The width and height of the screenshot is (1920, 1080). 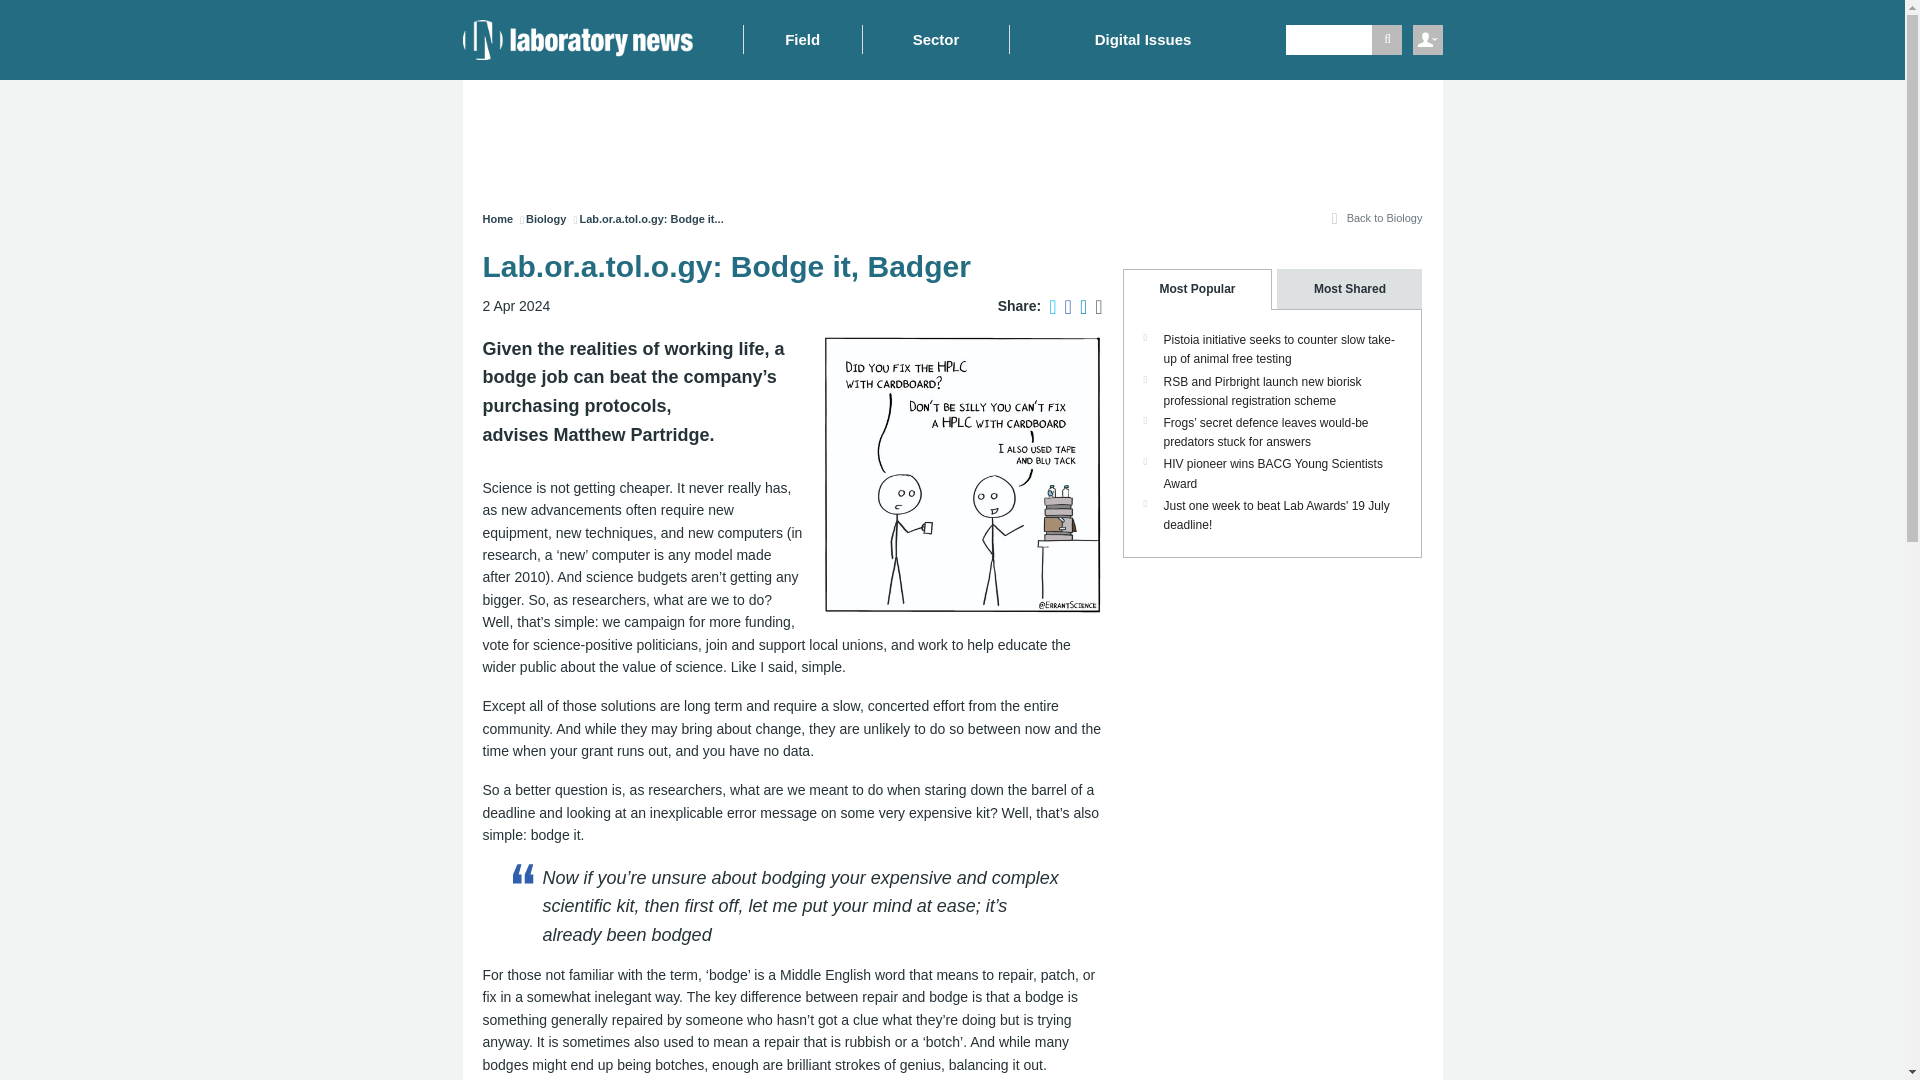 What do you see at coordinates (1346, 288) in the screenshot?
I see `Most Shared` at bounding box center [1346, 288].